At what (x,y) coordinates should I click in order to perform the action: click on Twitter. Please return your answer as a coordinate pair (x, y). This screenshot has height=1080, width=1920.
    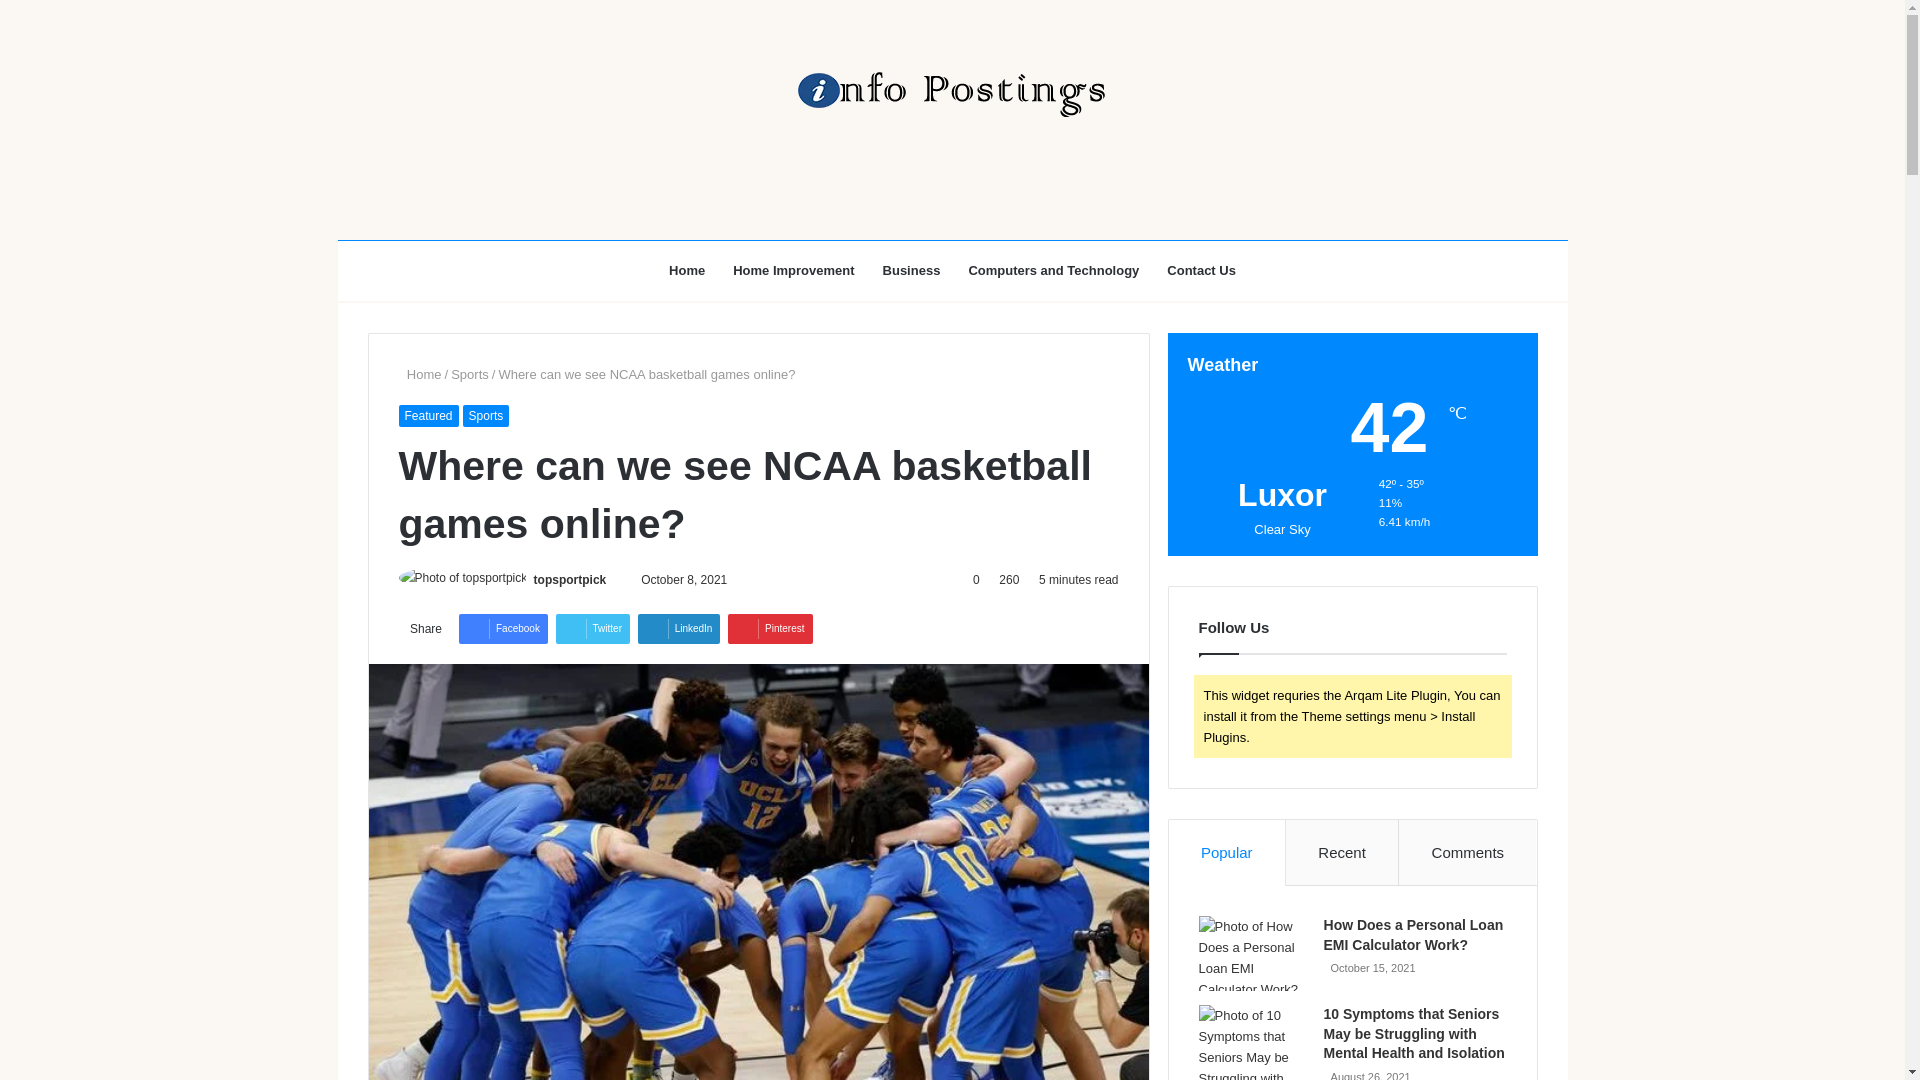
    Looking at the image, I should click on (592, 628).